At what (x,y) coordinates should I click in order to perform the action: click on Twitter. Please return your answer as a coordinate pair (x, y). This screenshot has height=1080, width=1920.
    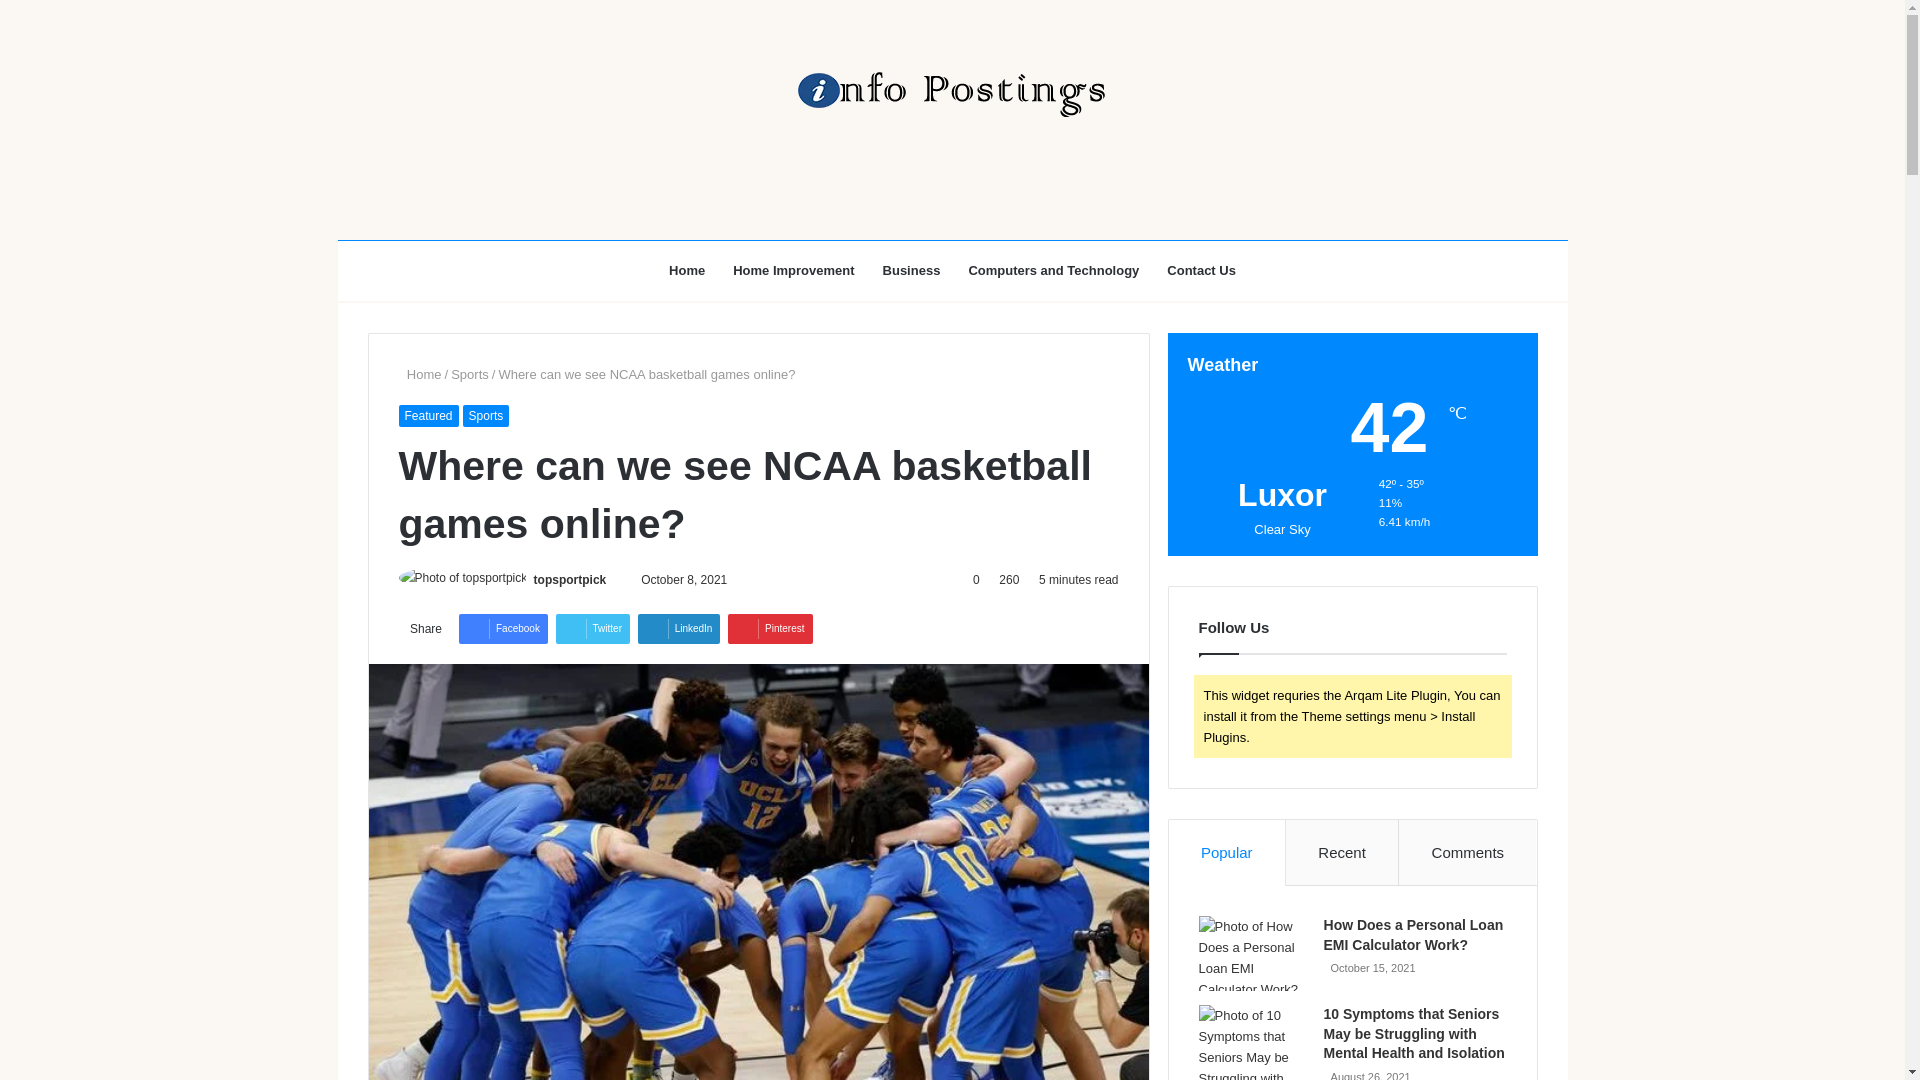
    Looking at the image, I should click on (592, 628).